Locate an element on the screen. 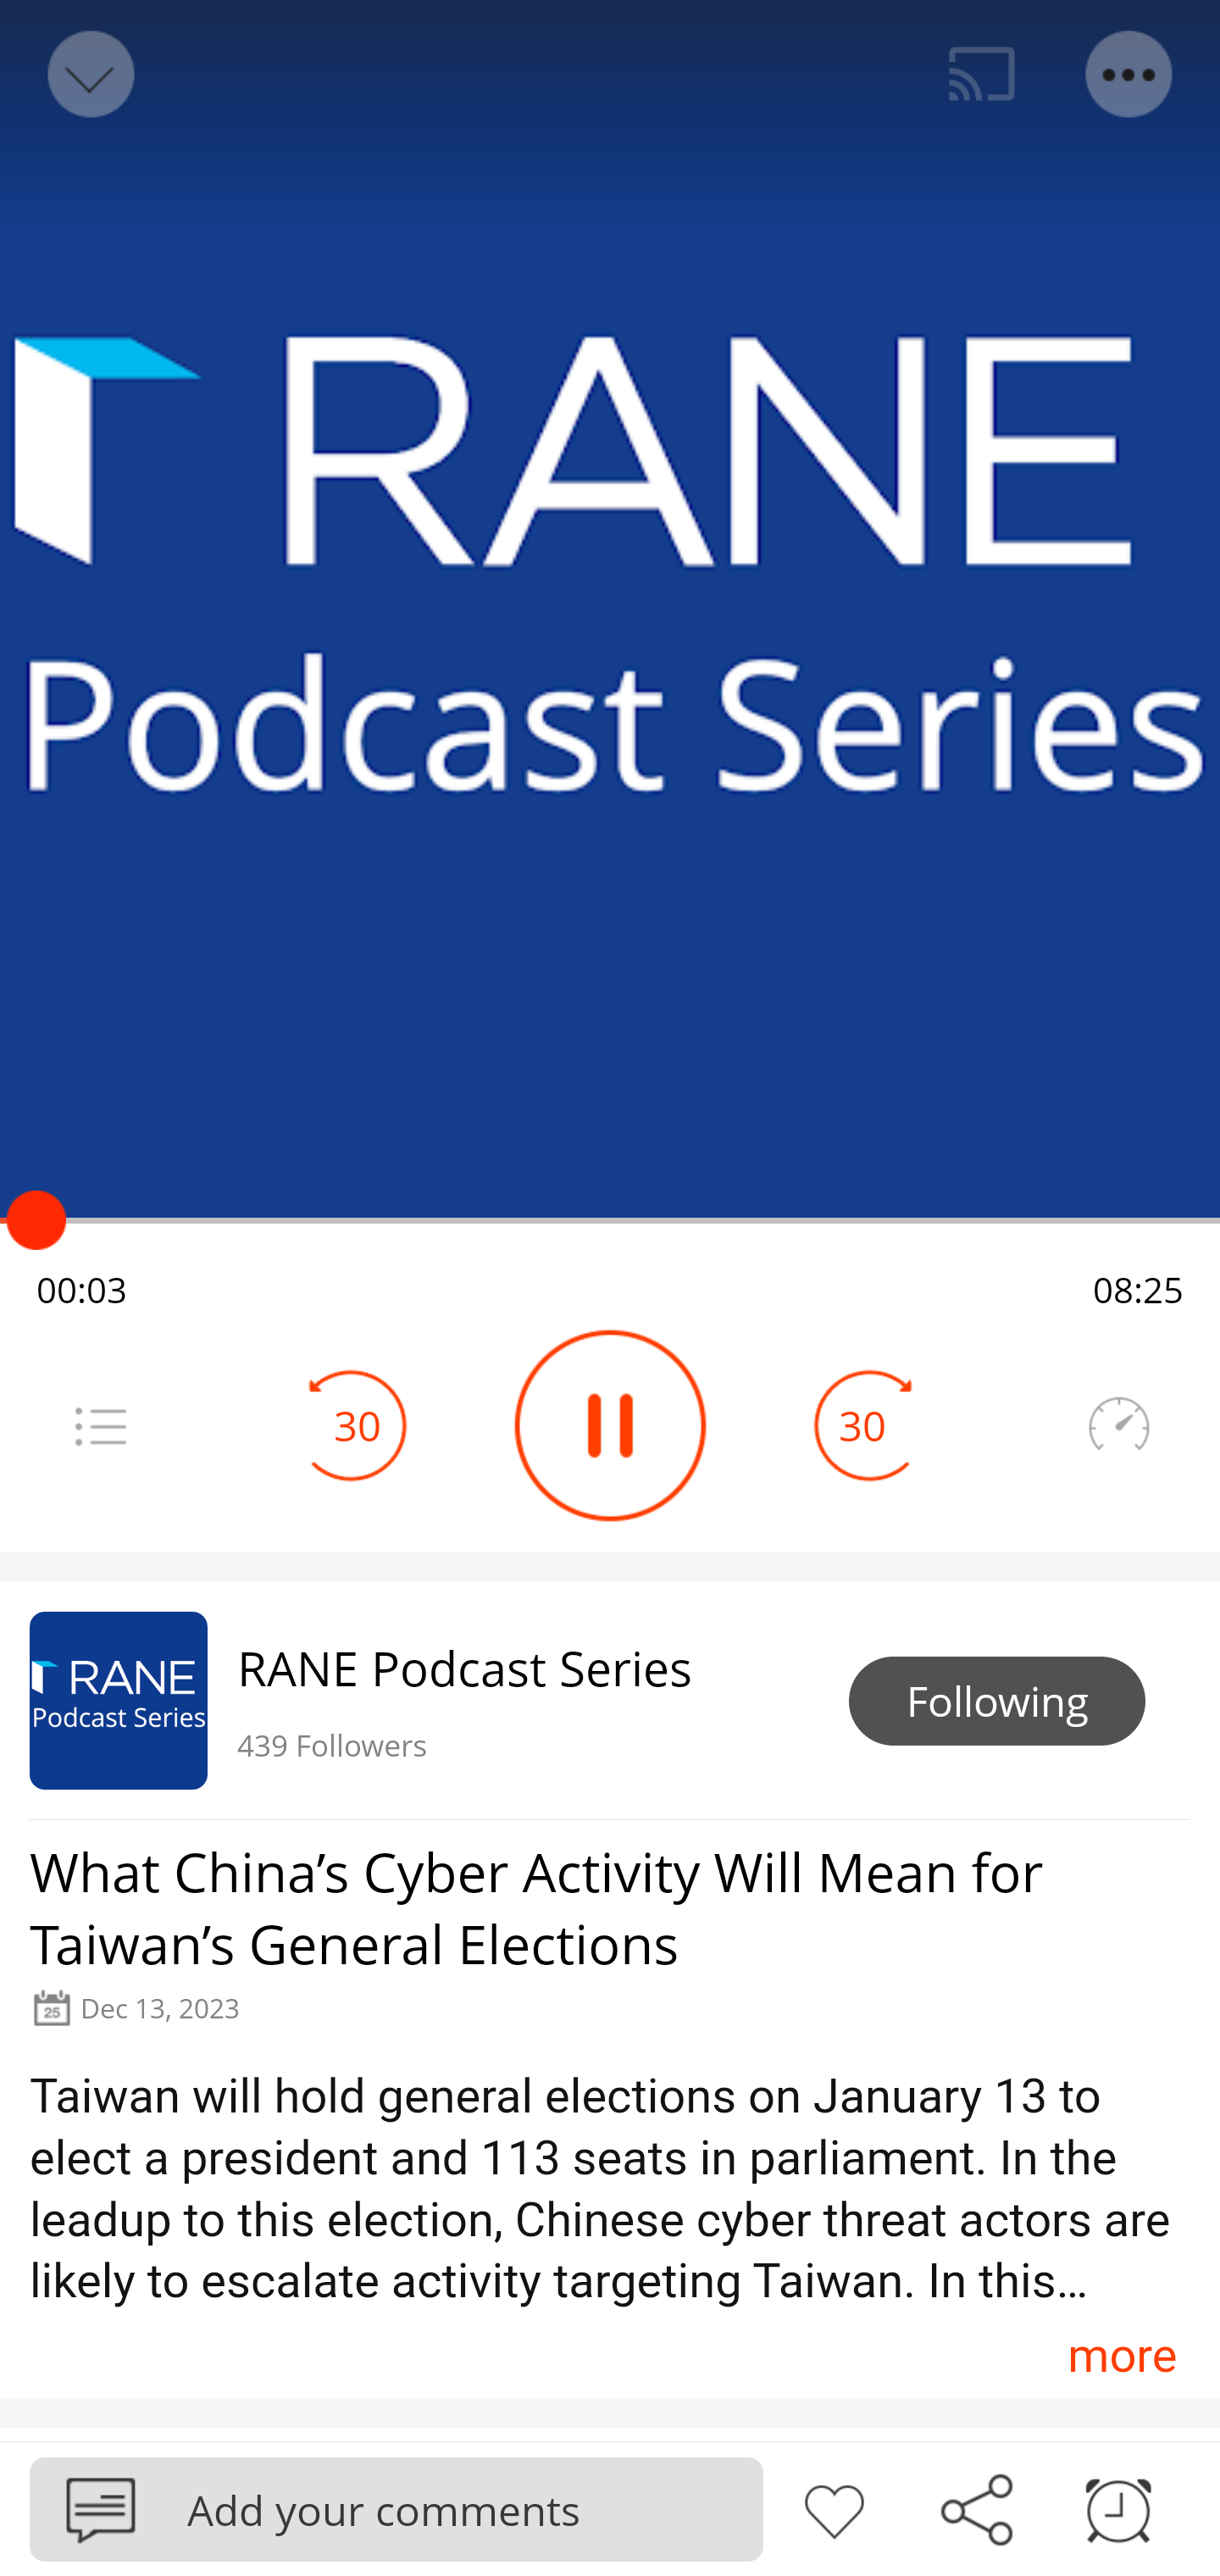 This screenshot has width=1220, height=2576. Menu is located at coordinates (1130, 75).